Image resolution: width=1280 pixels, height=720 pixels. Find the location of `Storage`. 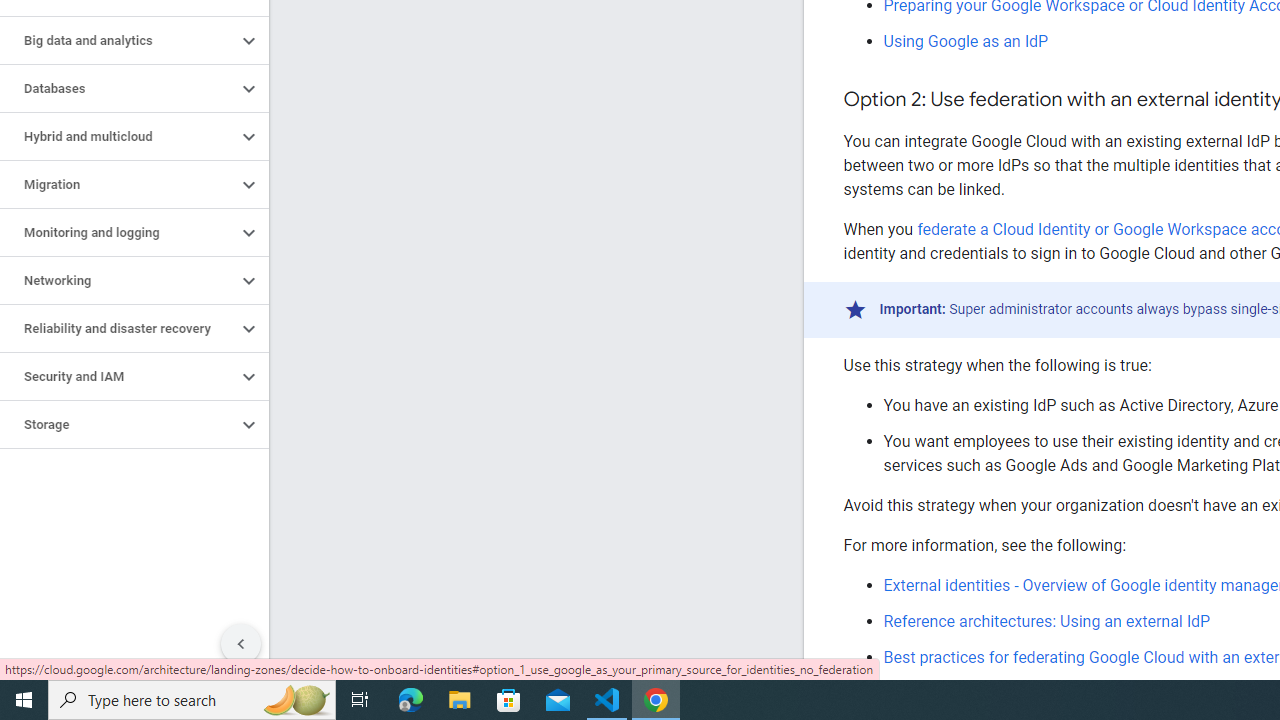

Storage is located at coordinates (118, 425).